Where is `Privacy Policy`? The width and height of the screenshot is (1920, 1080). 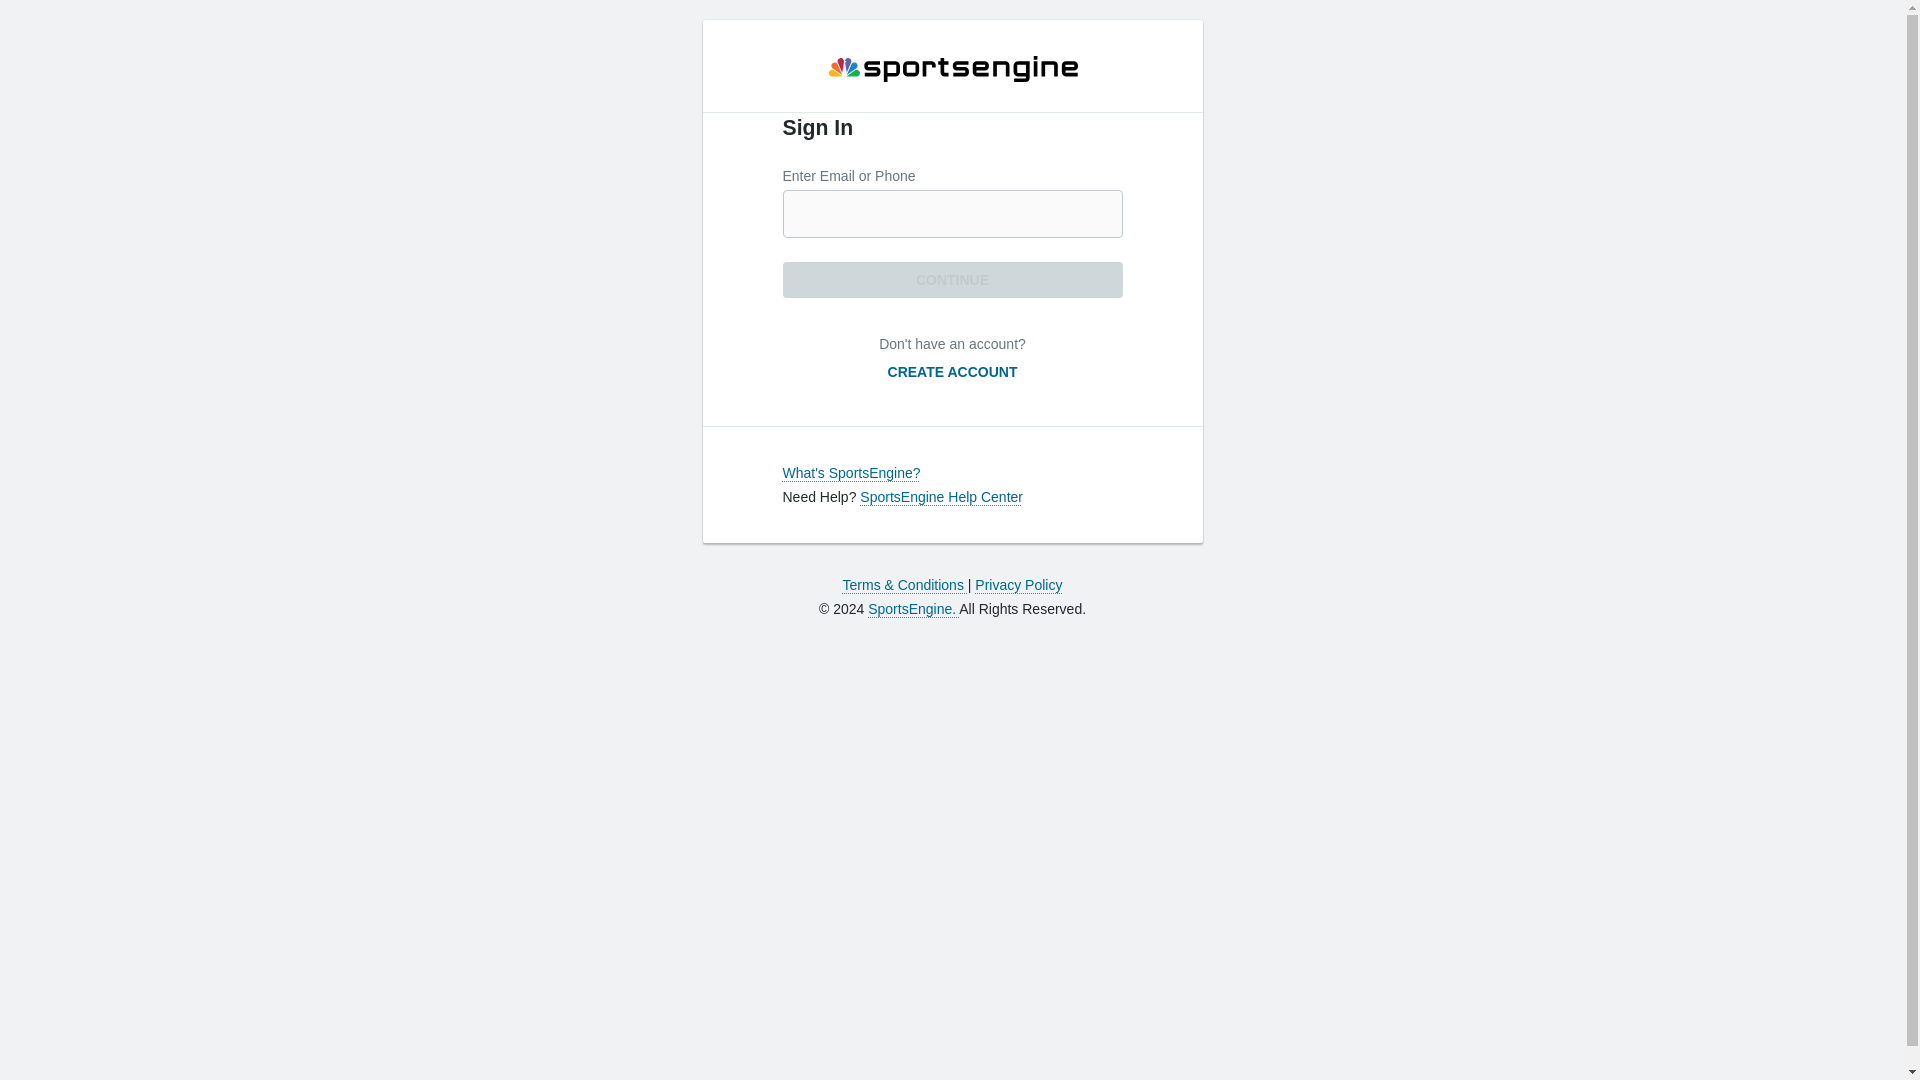 Privacy Policy is located at coordinates (1018, 584).